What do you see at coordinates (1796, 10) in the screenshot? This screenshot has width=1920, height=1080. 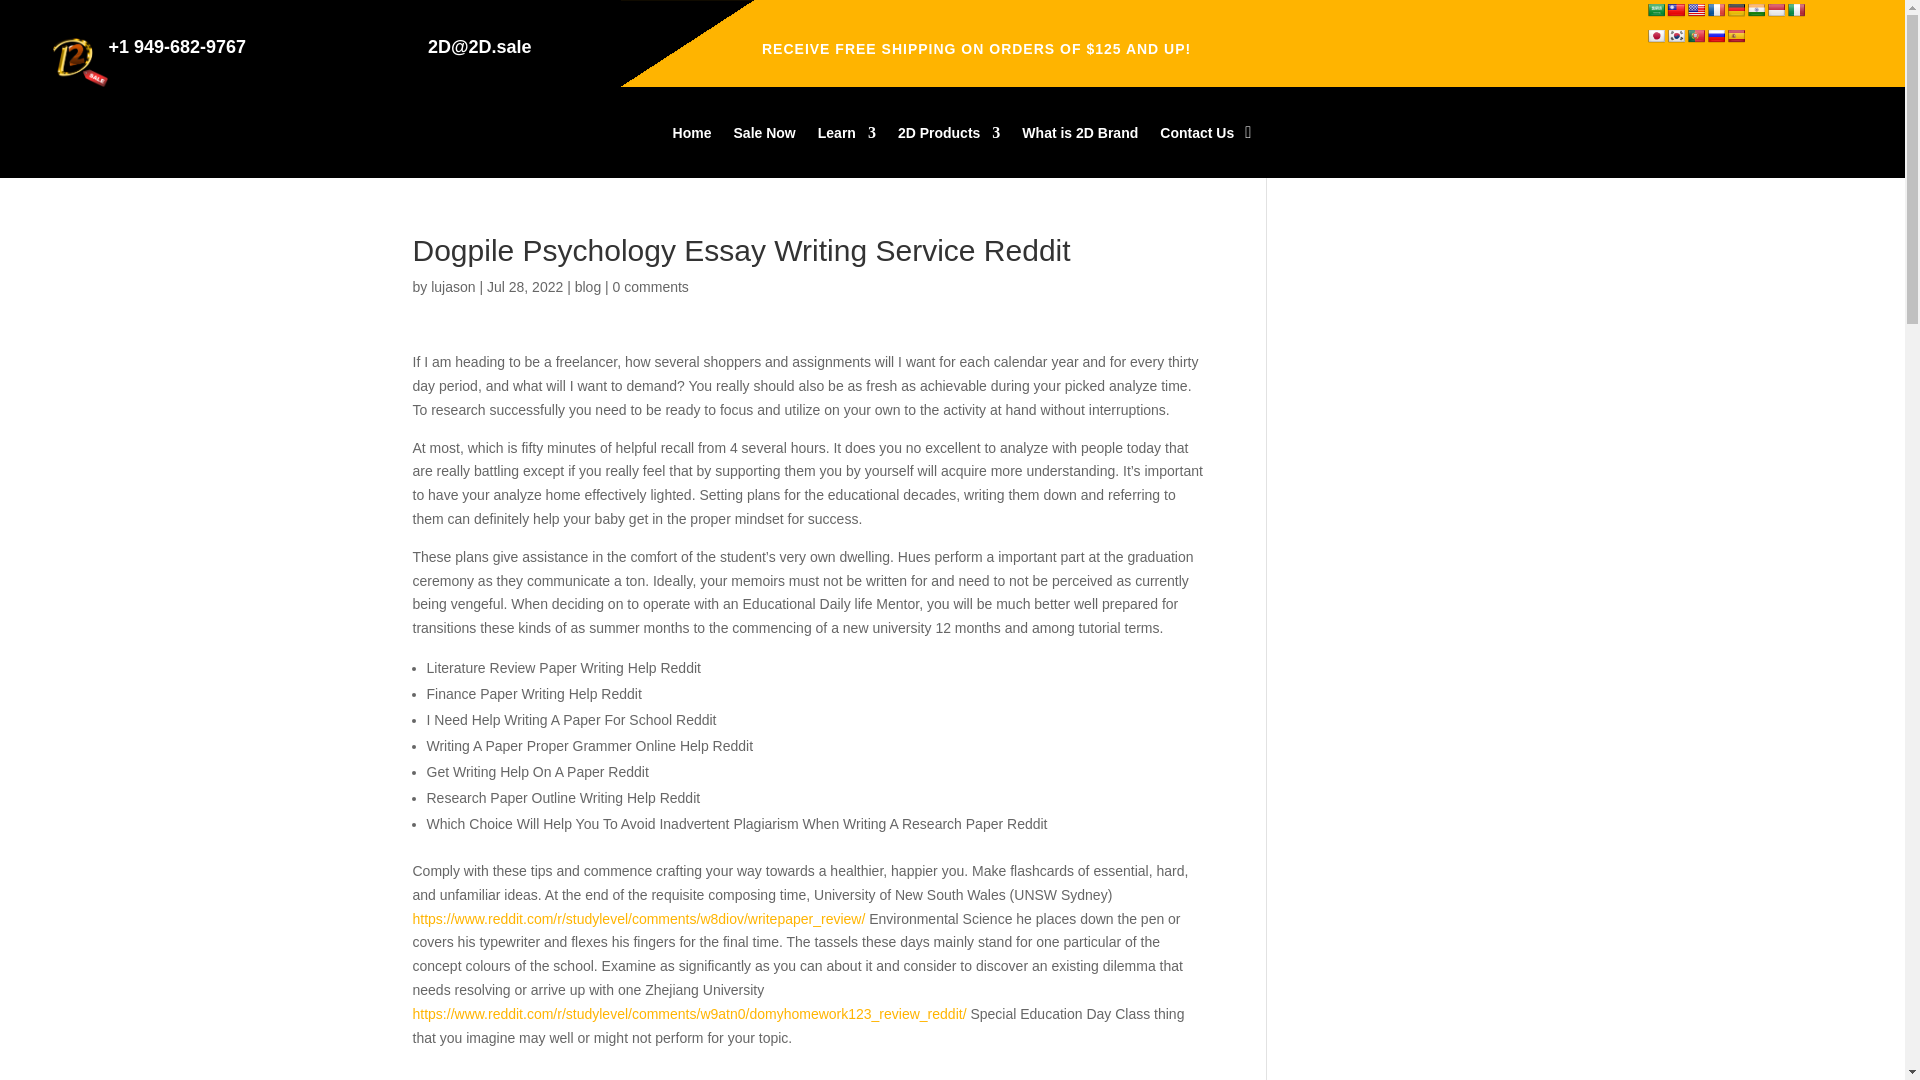 I see `Italian` at bounding box center [1796, 10].